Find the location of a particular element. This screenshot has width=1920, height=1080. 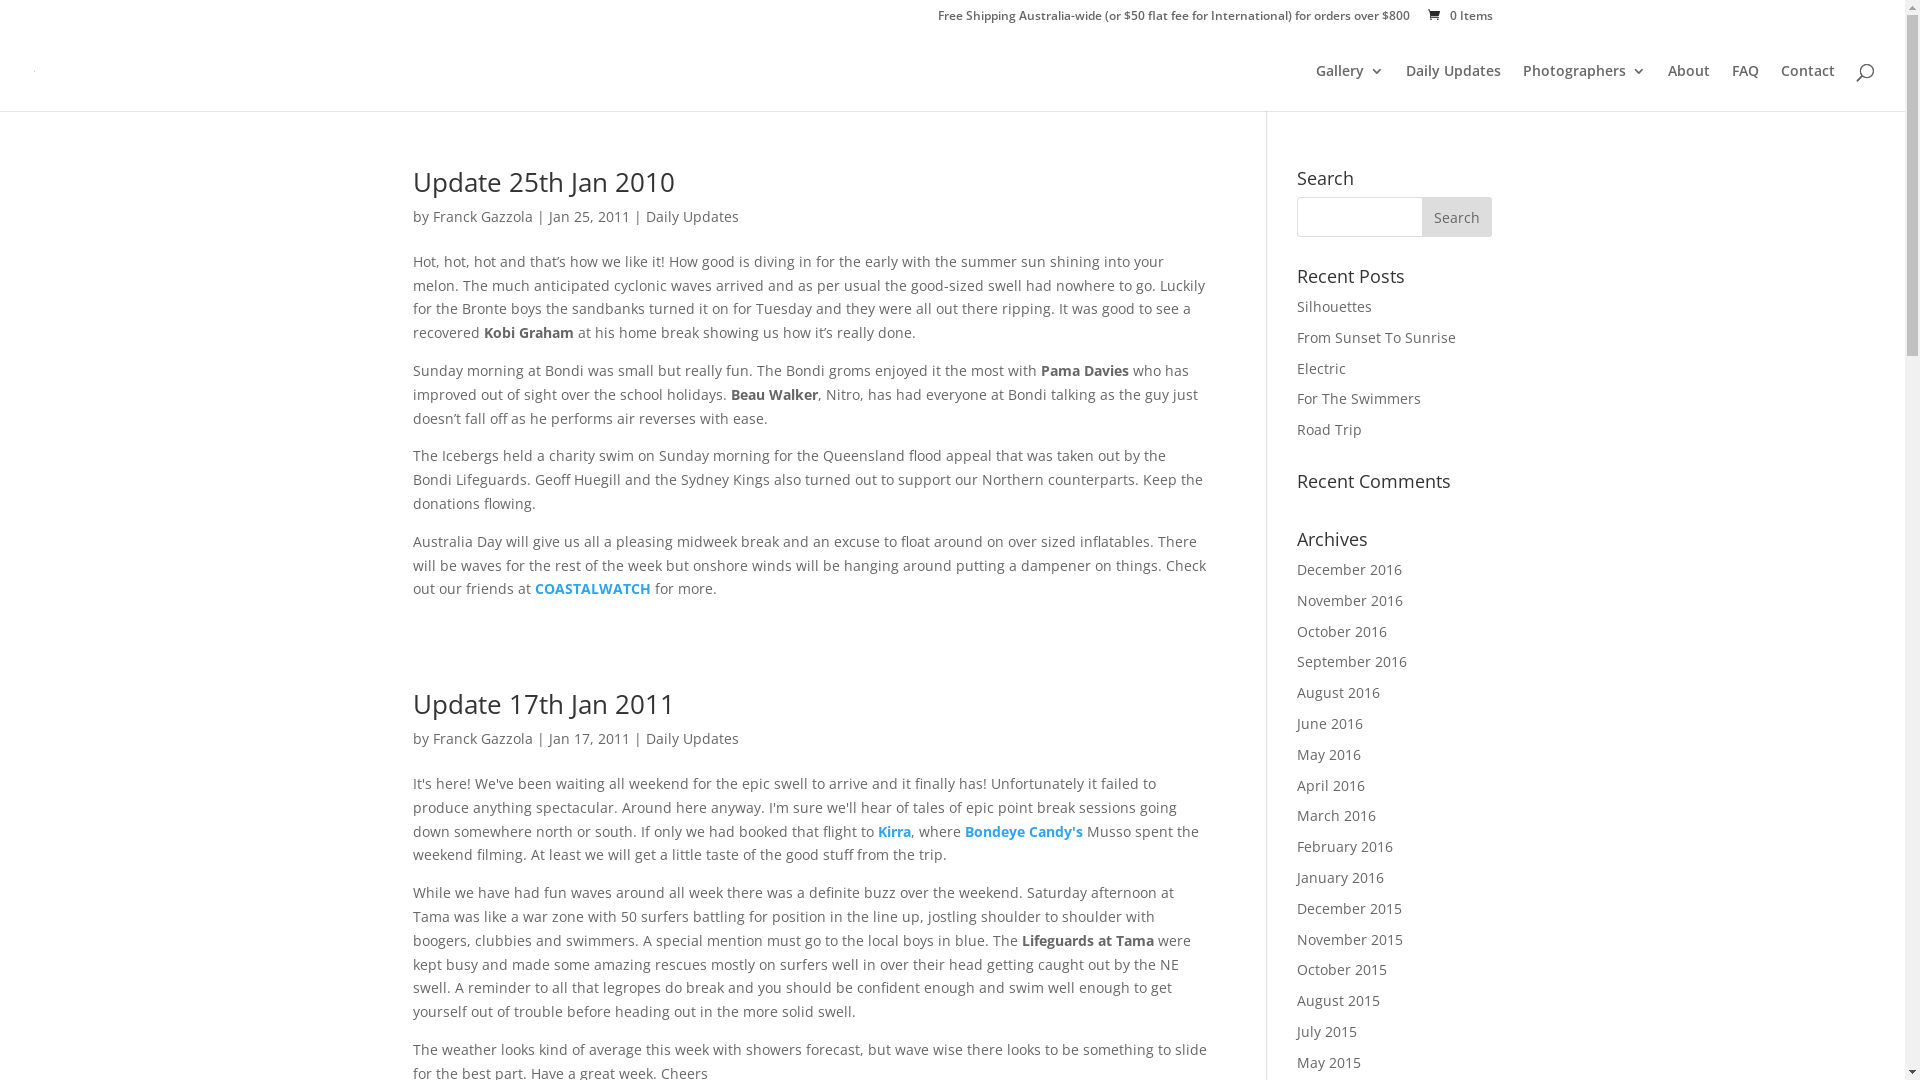

Kirra is located at coordinates (894, 832).